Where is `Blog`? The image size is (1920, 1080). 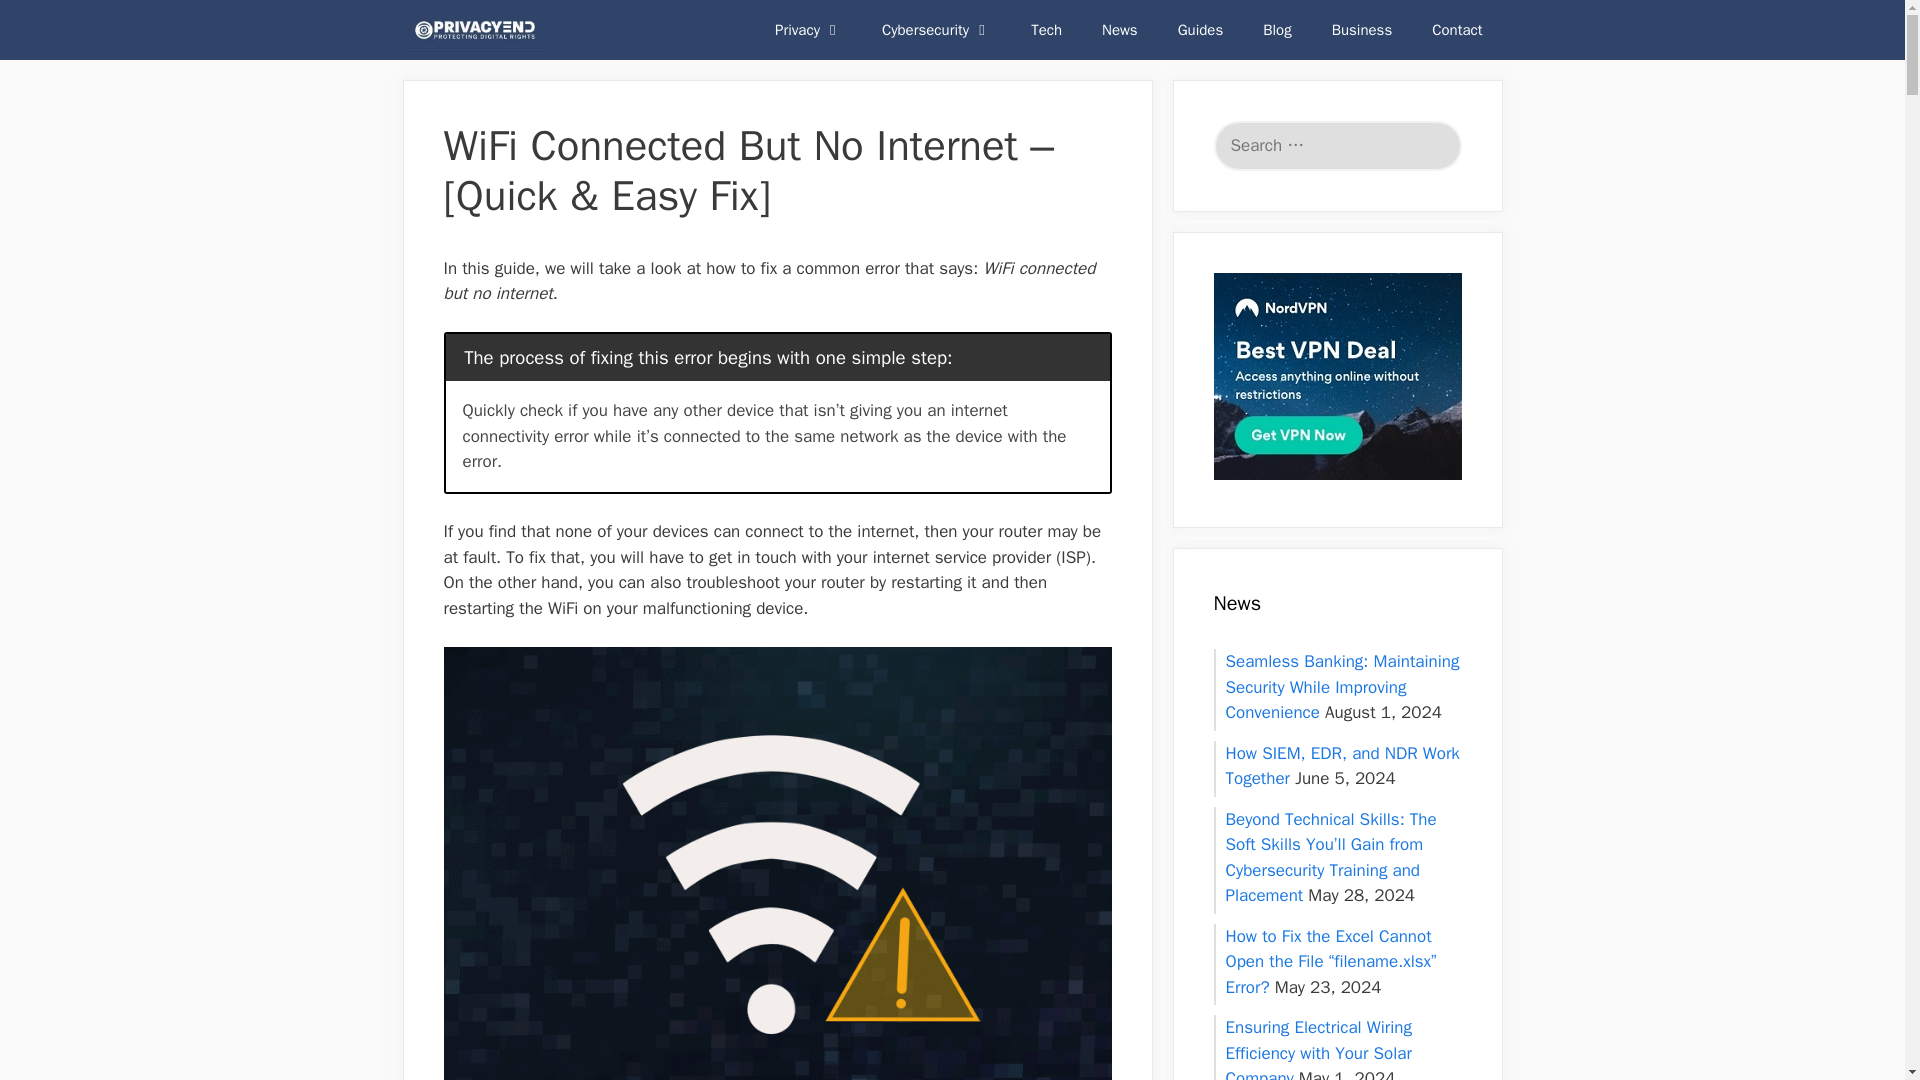 Blog is located at coordinates (1276, 30).